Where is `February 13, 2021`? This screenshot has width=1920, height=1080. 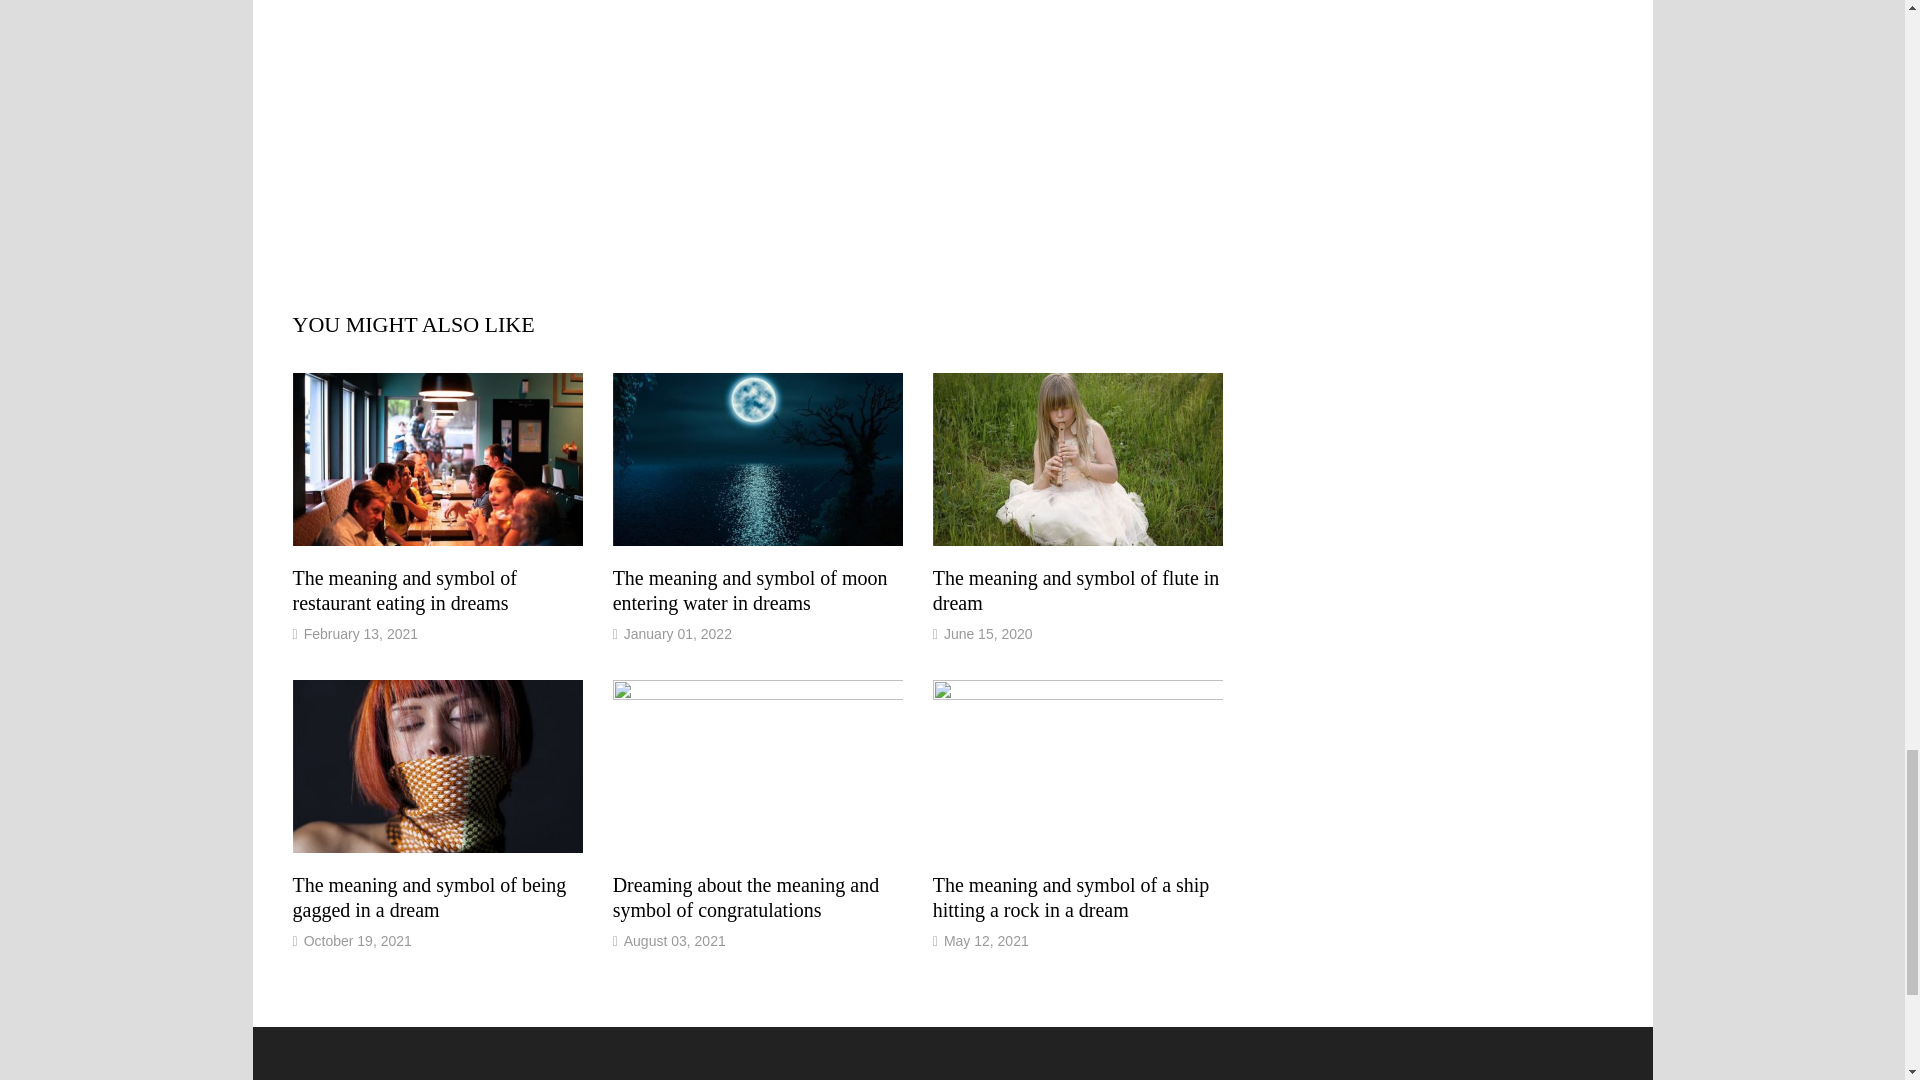
February 13, 2021 is located at coordinates (360, 634).